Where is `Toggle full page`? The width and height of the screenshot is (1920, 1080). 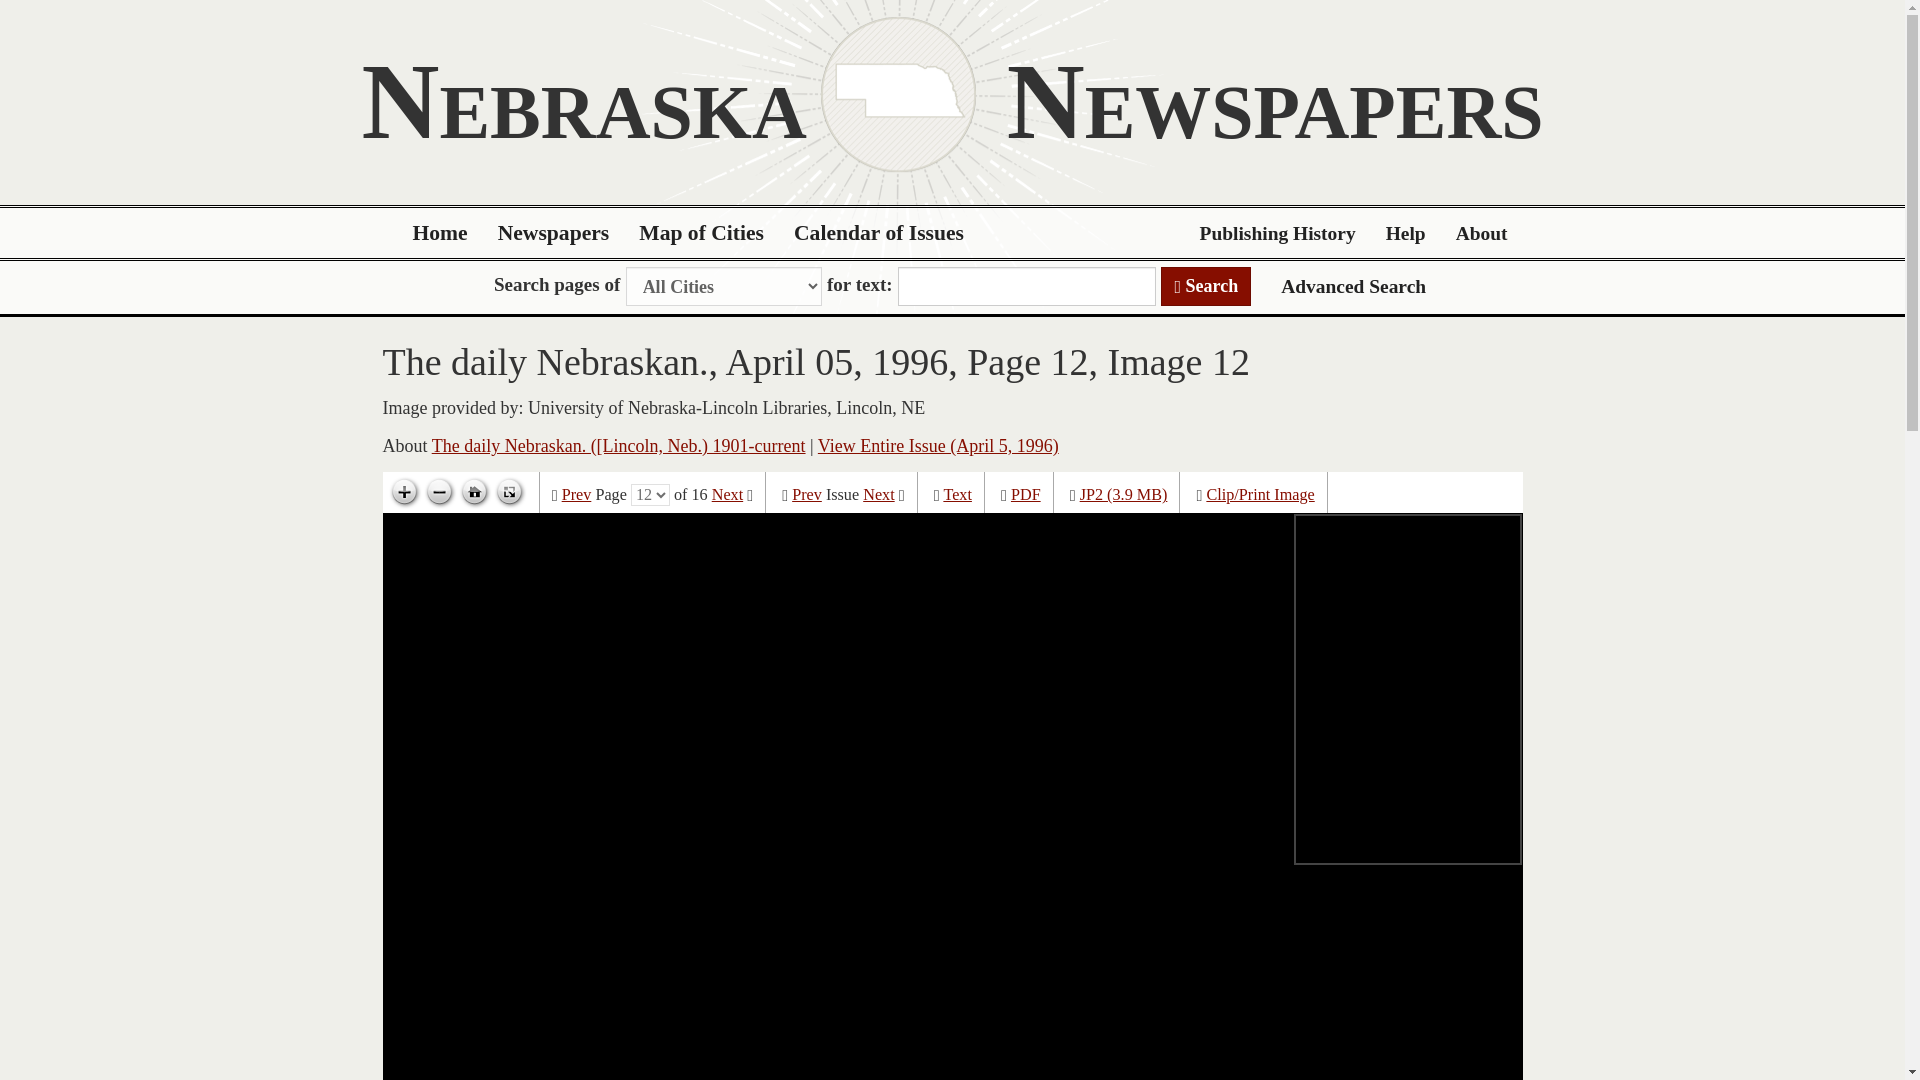
Toggle full page is located at coordinates (508, 492).